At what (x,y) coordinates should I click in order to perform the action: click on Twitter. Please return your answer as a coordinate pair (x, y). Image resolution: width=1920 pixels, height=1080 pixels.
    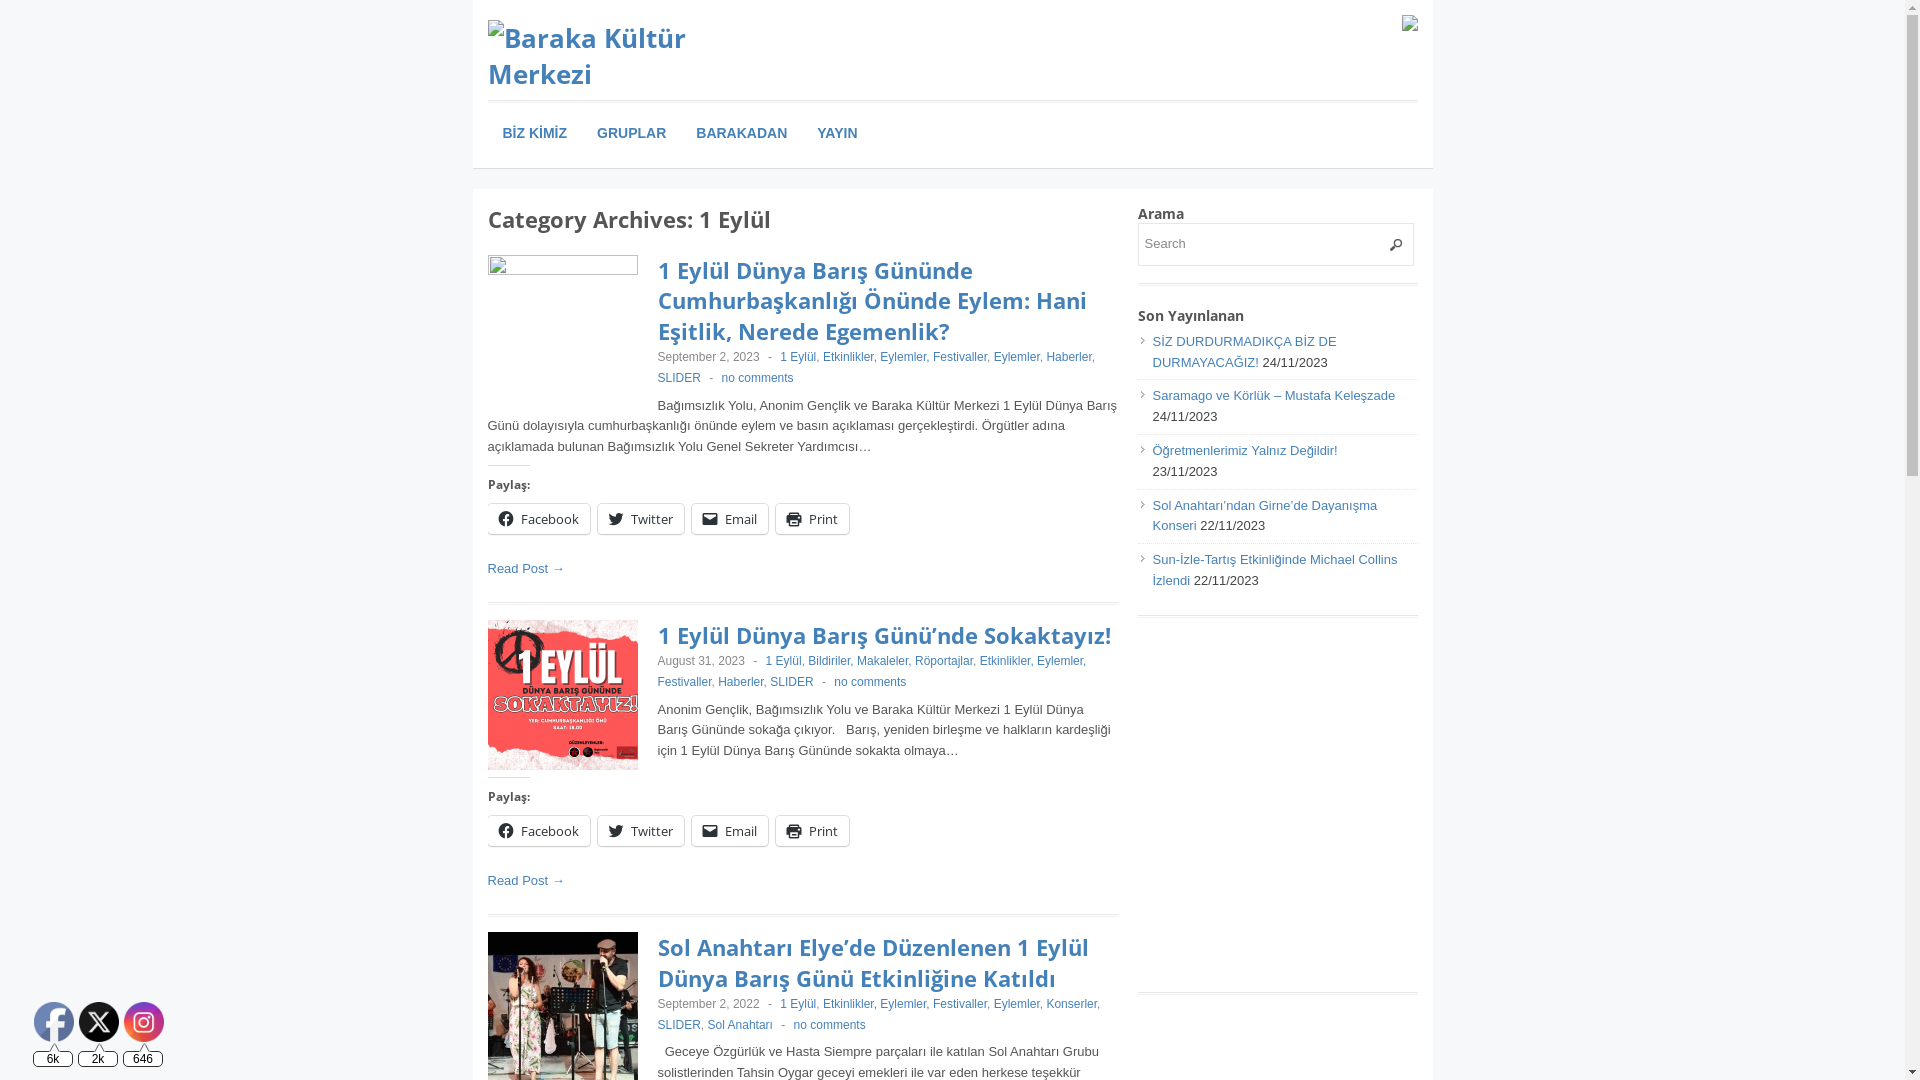
    Looking at the image, I should click on (99, 1022).